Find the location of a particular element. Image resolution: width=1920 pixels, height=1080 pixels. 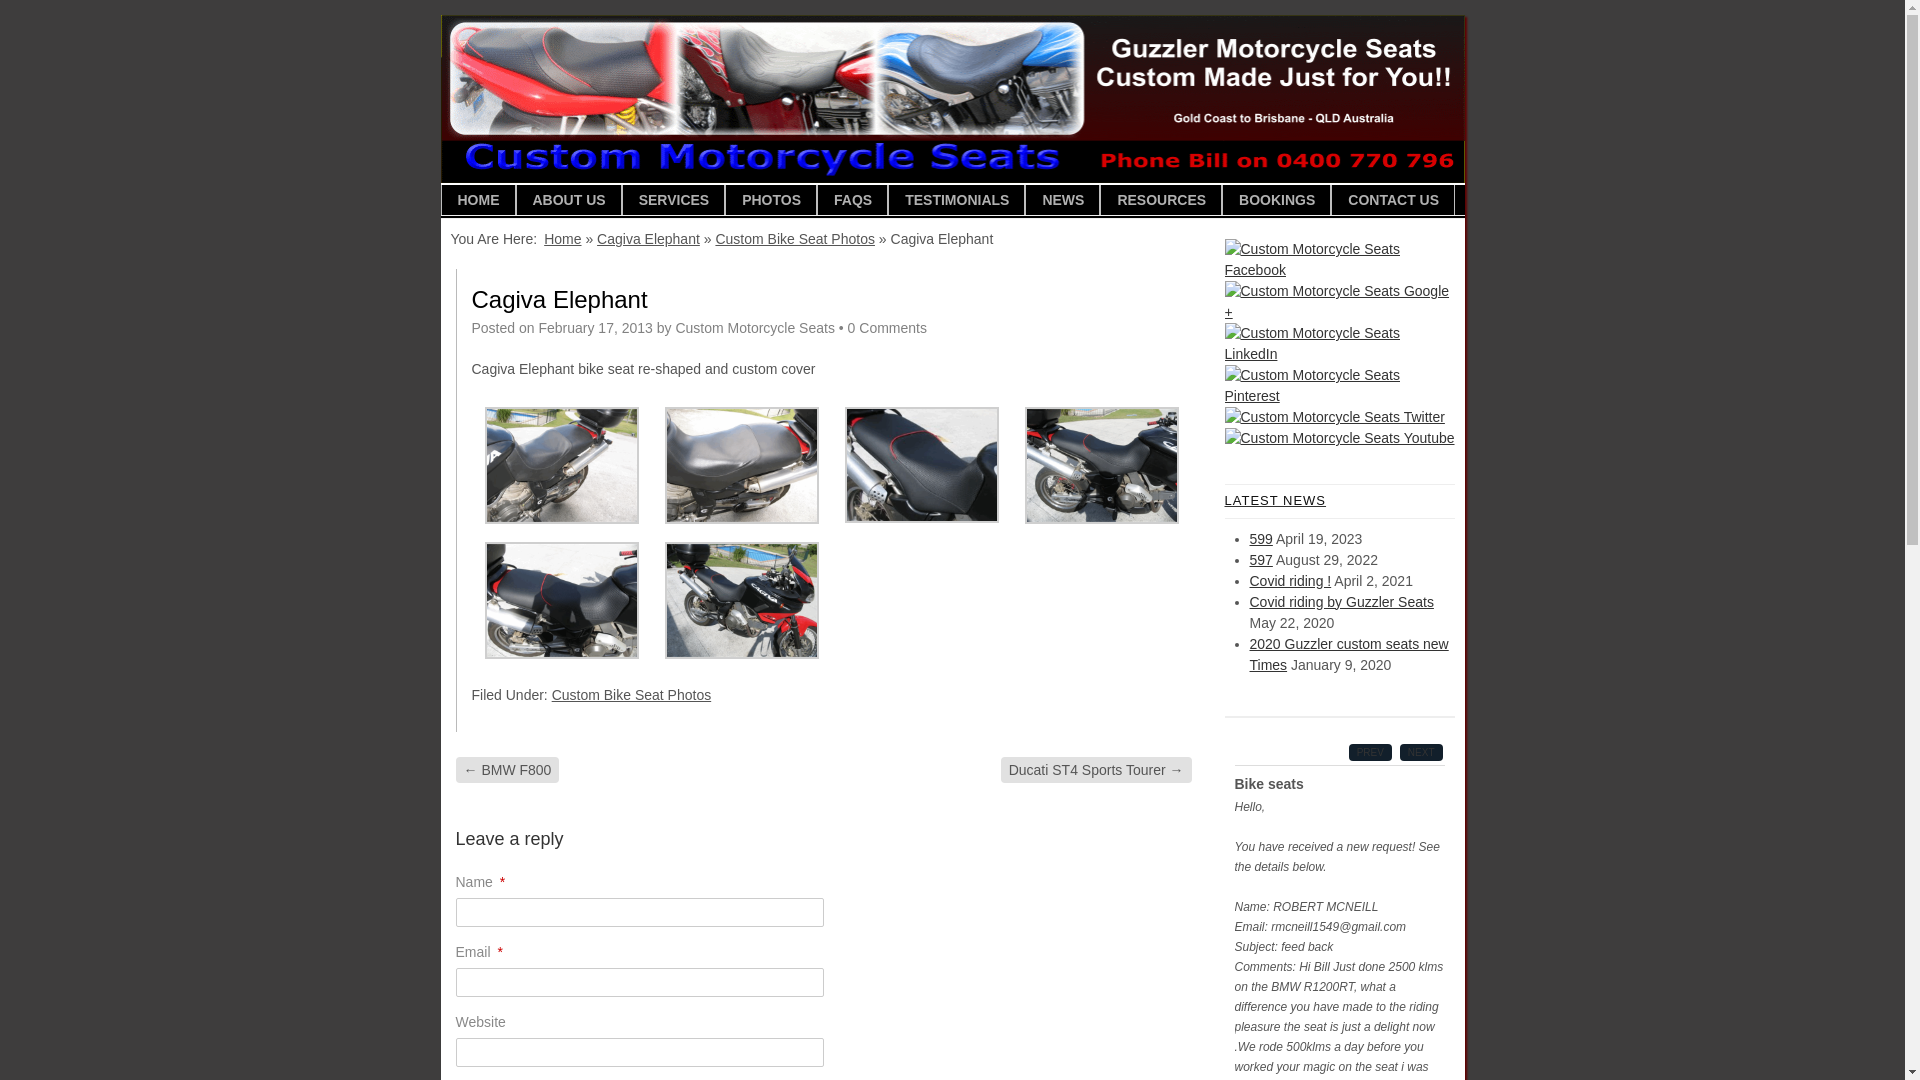

Custom Motorcycle Seats Twitter is located at coordinates (1334, 418).